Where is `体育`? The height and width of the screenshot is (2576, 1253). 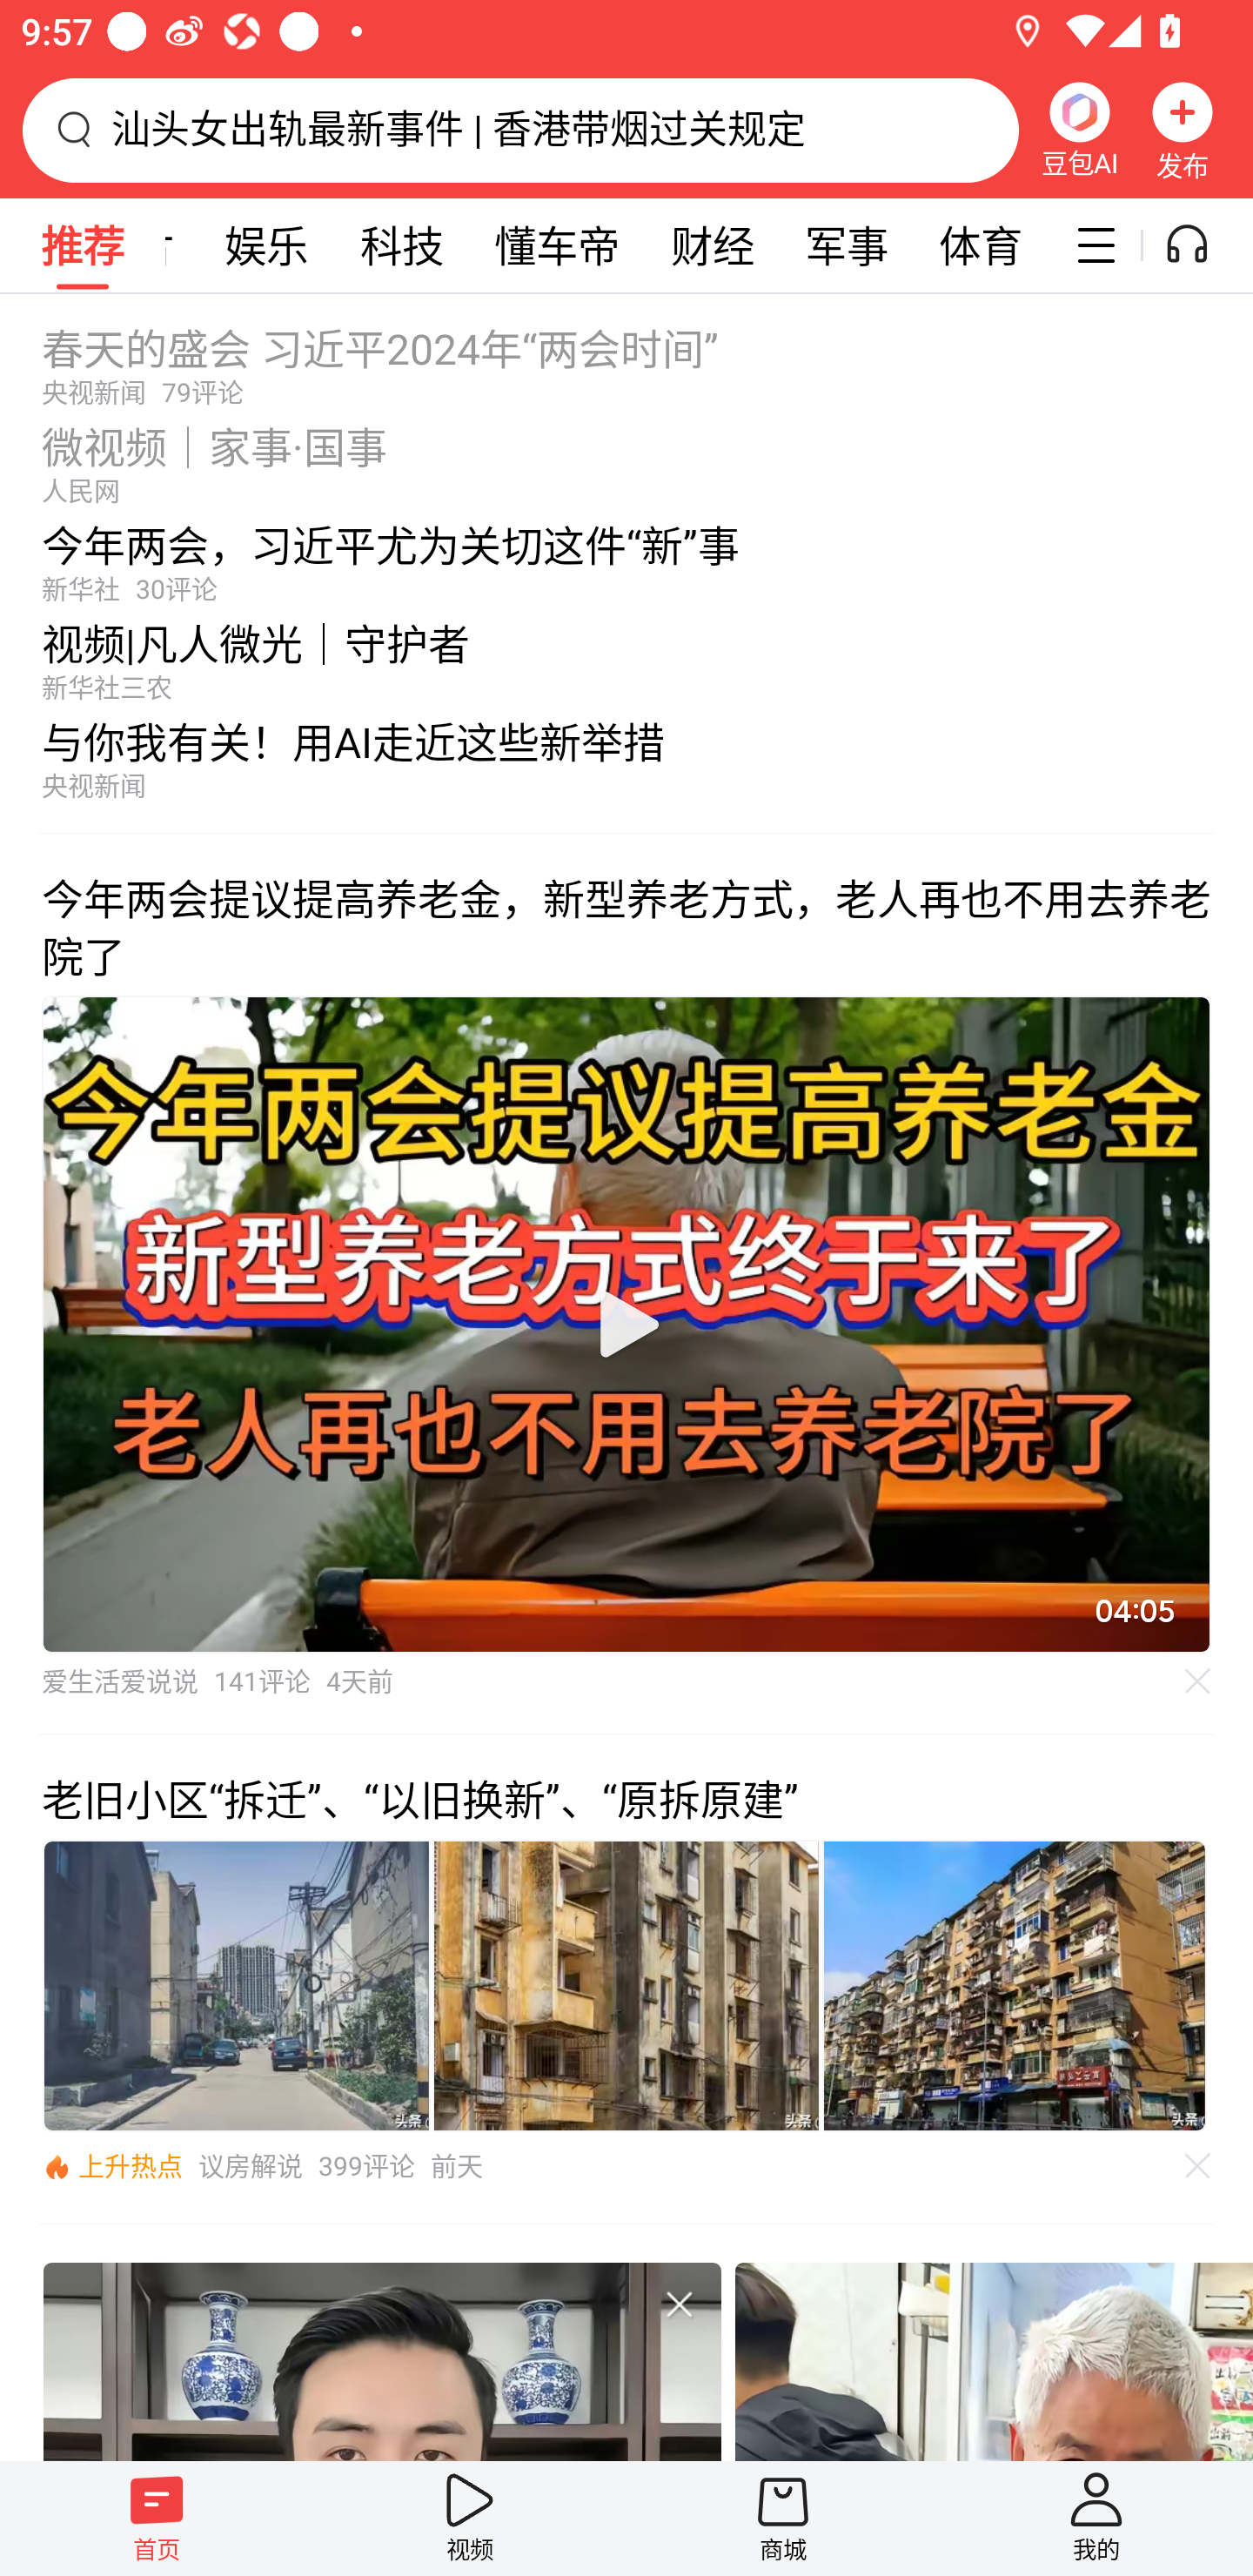
体育 is located at coordinates (980, 245).